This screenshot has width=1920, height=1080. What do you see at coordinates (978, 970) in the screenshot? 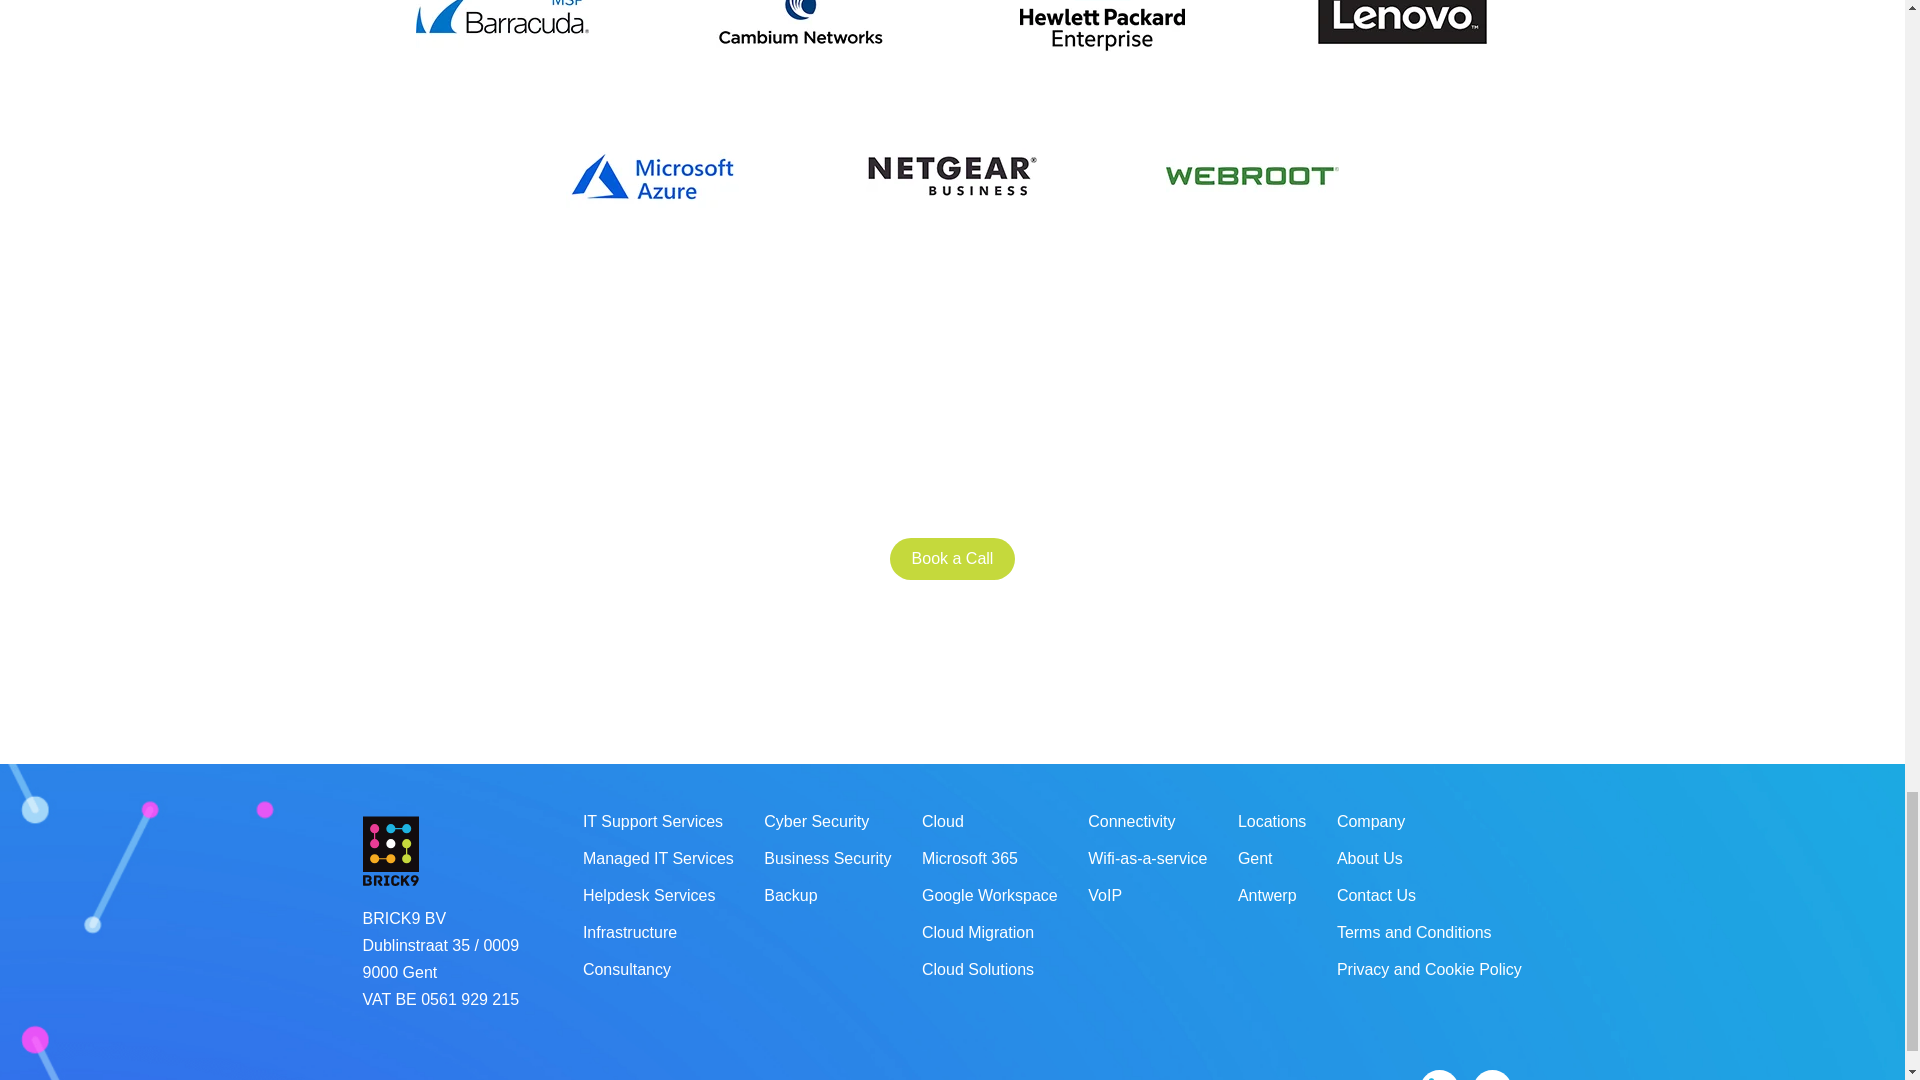
I see `Cloud Solutions` at bounding box center [978, 970].